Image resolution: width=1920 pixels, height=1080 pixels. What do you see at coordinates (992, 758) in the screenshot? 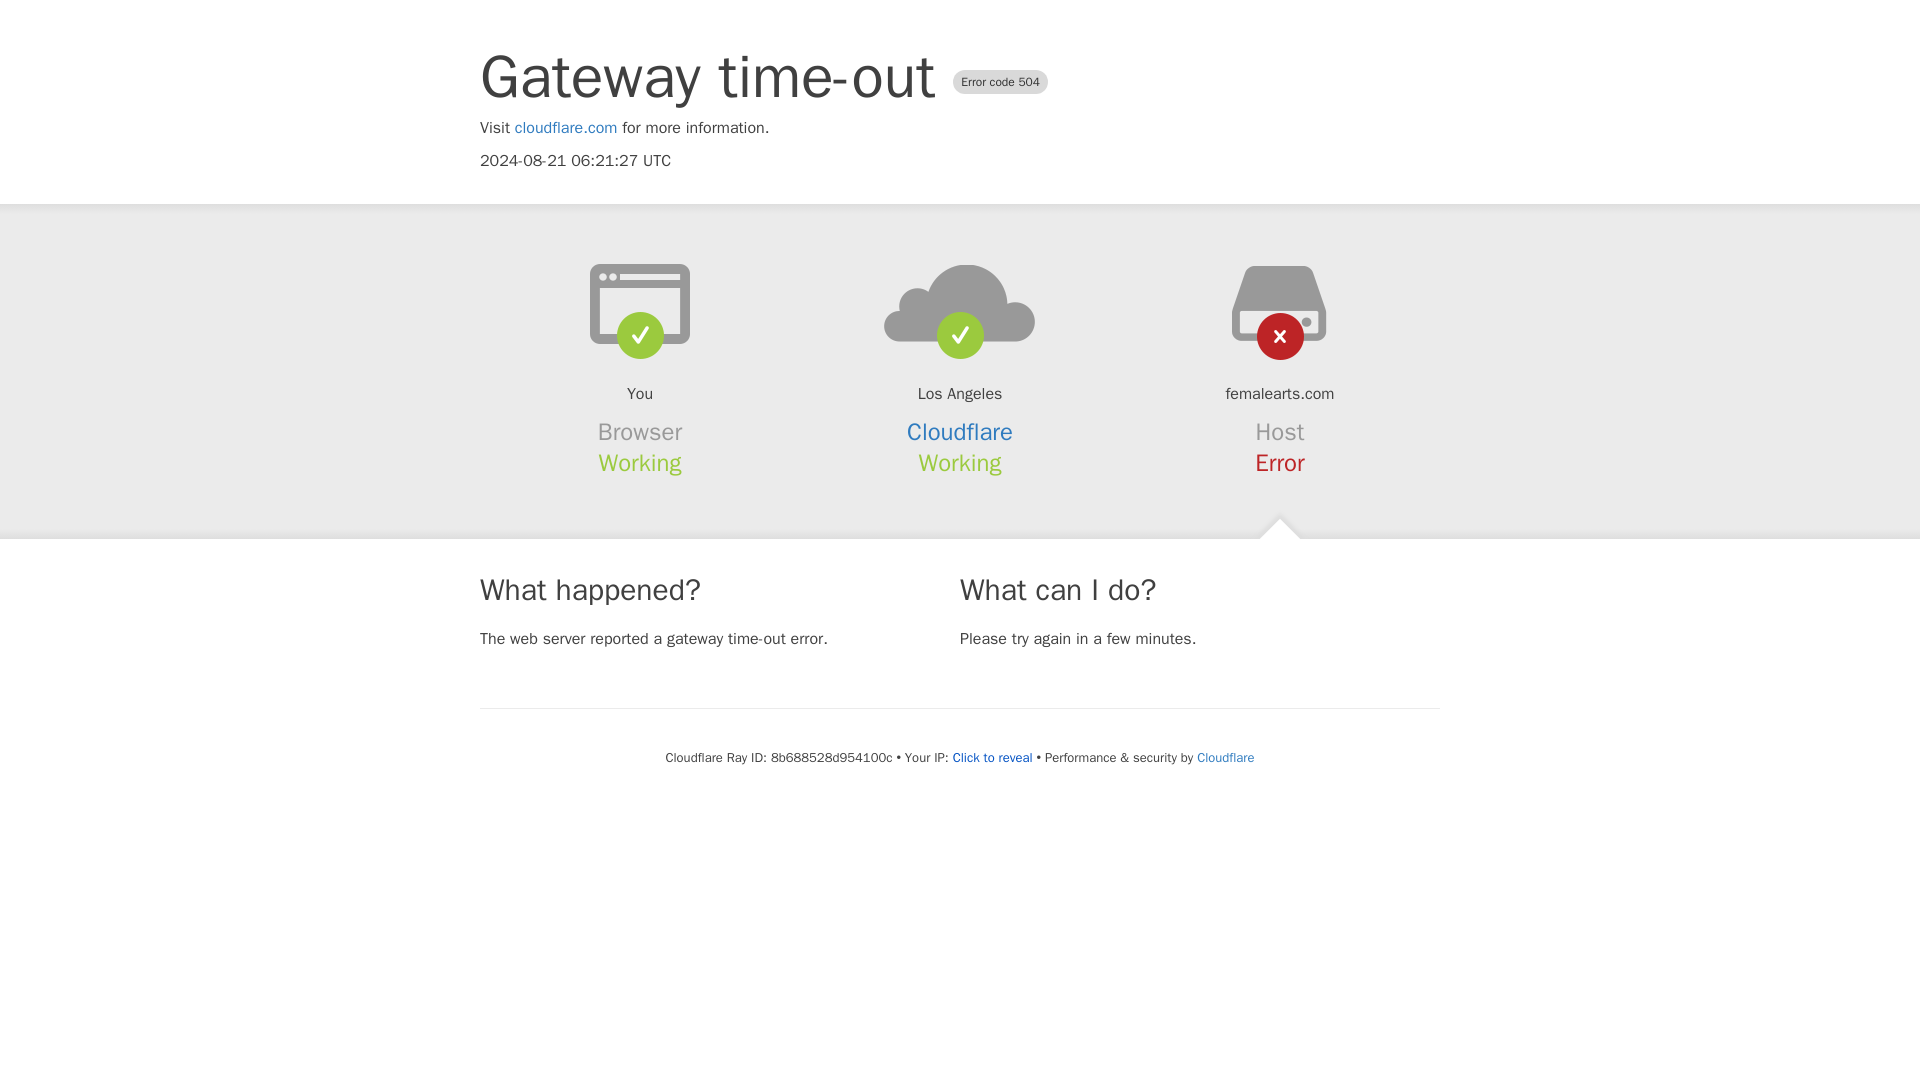
I see `Click to reveal` at bounding box center [992, 758].